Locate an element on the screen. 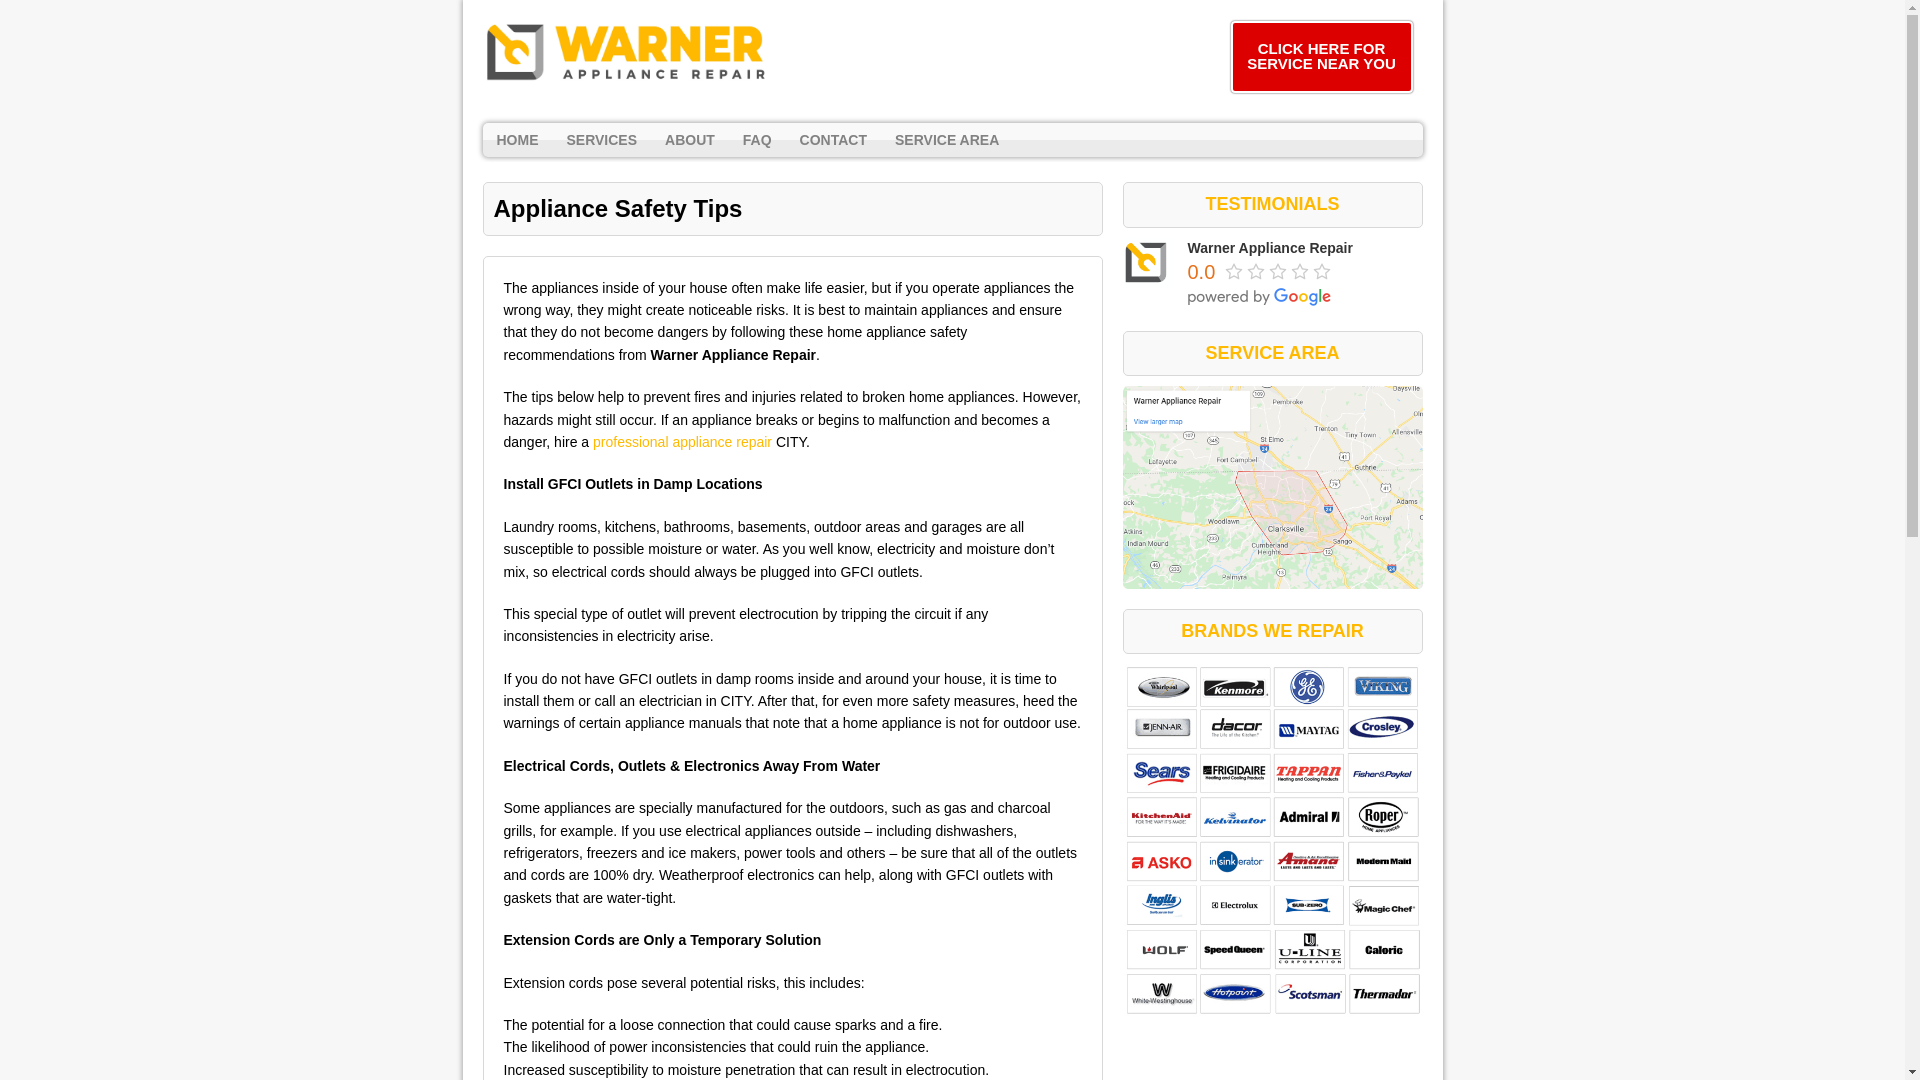 The image size is (1920, 1080). Warner Appliance Repair is located at coordinates (1146, 262).